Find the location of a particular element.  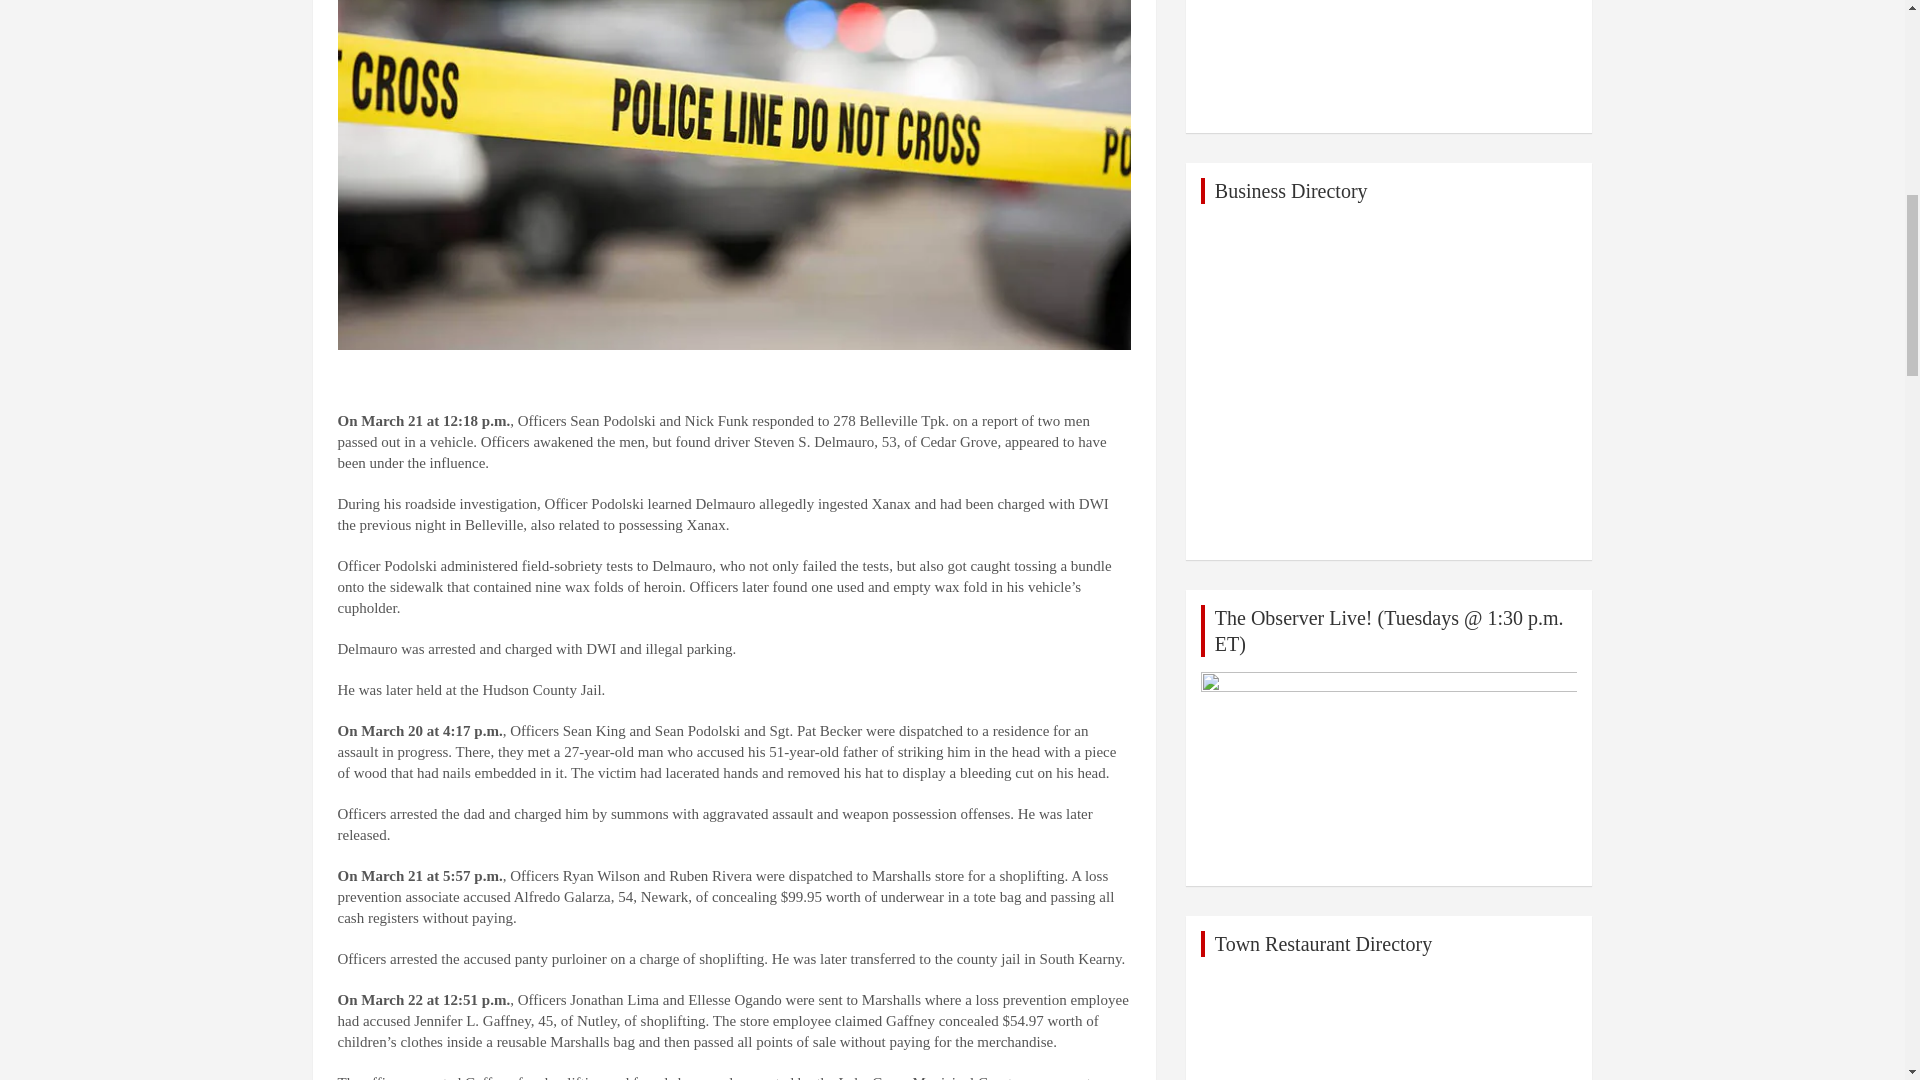

The Observer Live! is located at coordinates (1390, 771).